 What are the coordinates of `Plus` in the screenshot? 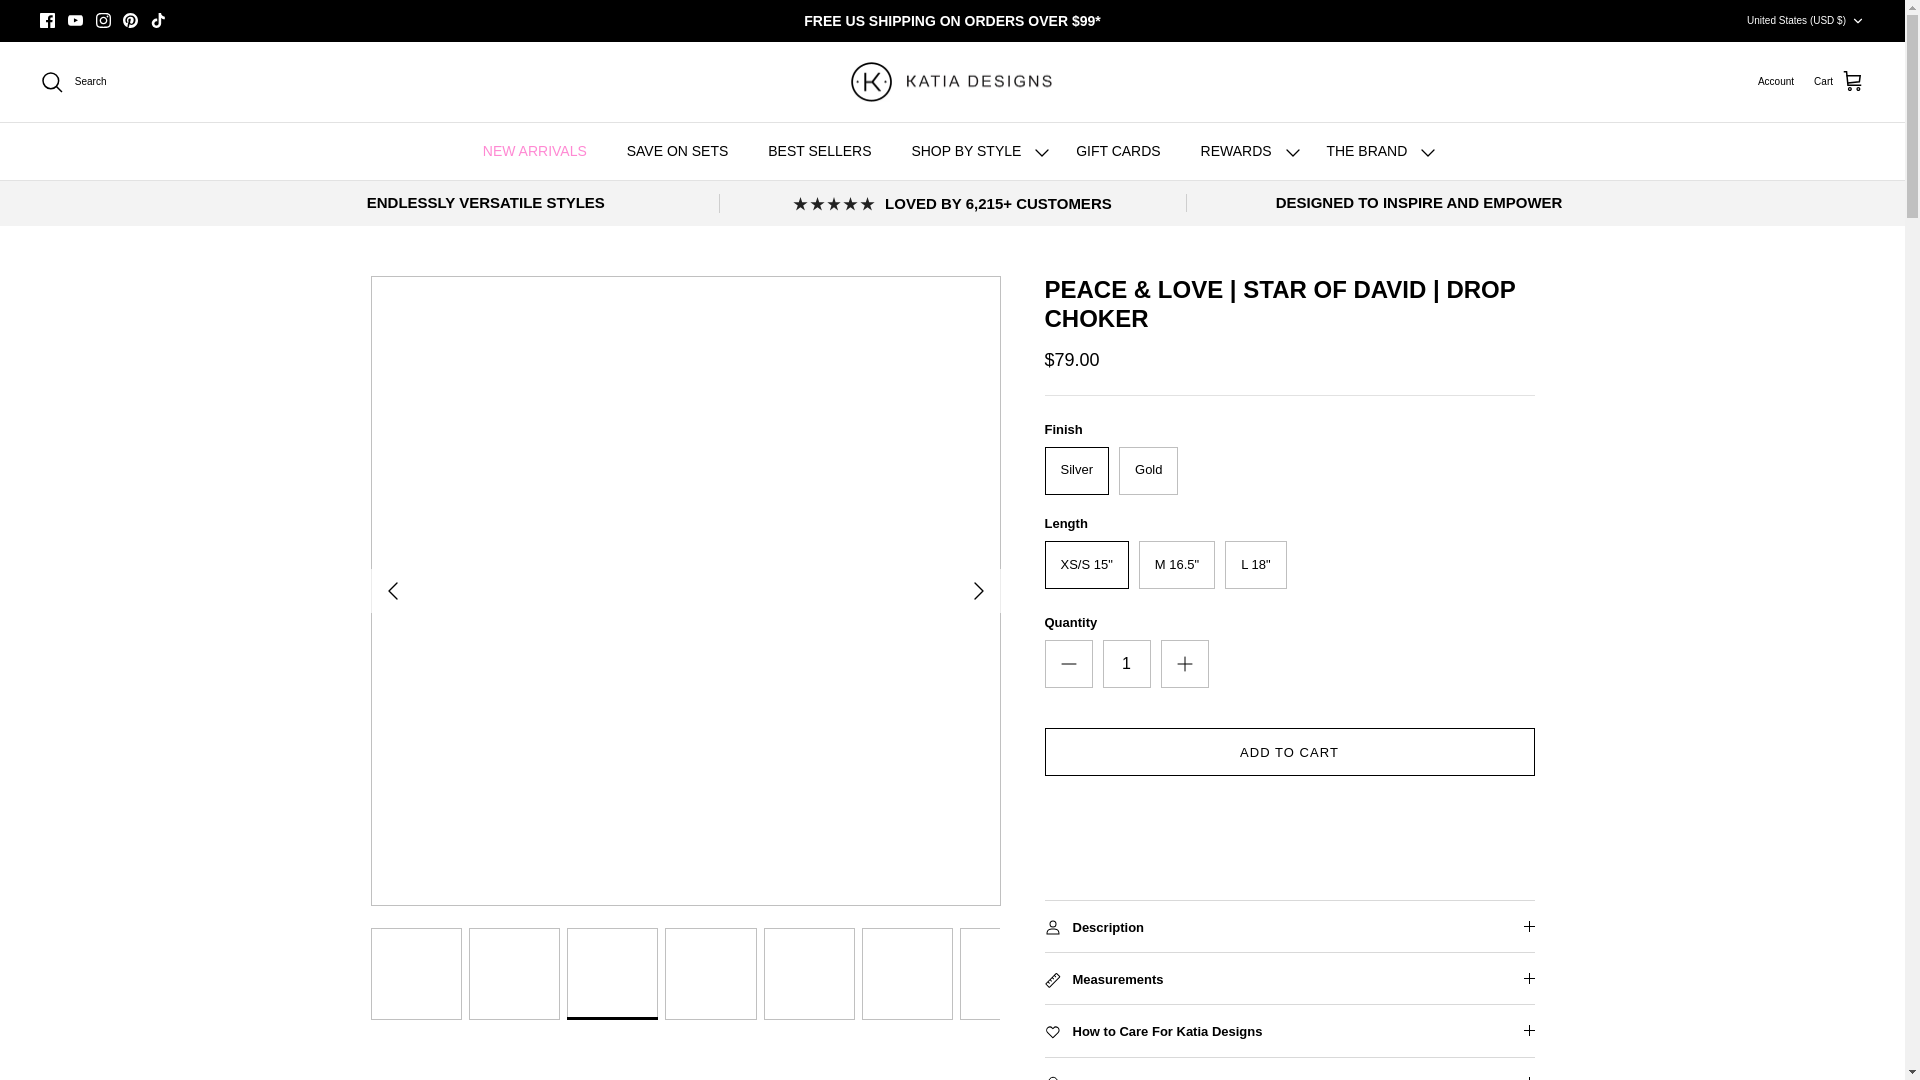 It's located at (1184, 664).